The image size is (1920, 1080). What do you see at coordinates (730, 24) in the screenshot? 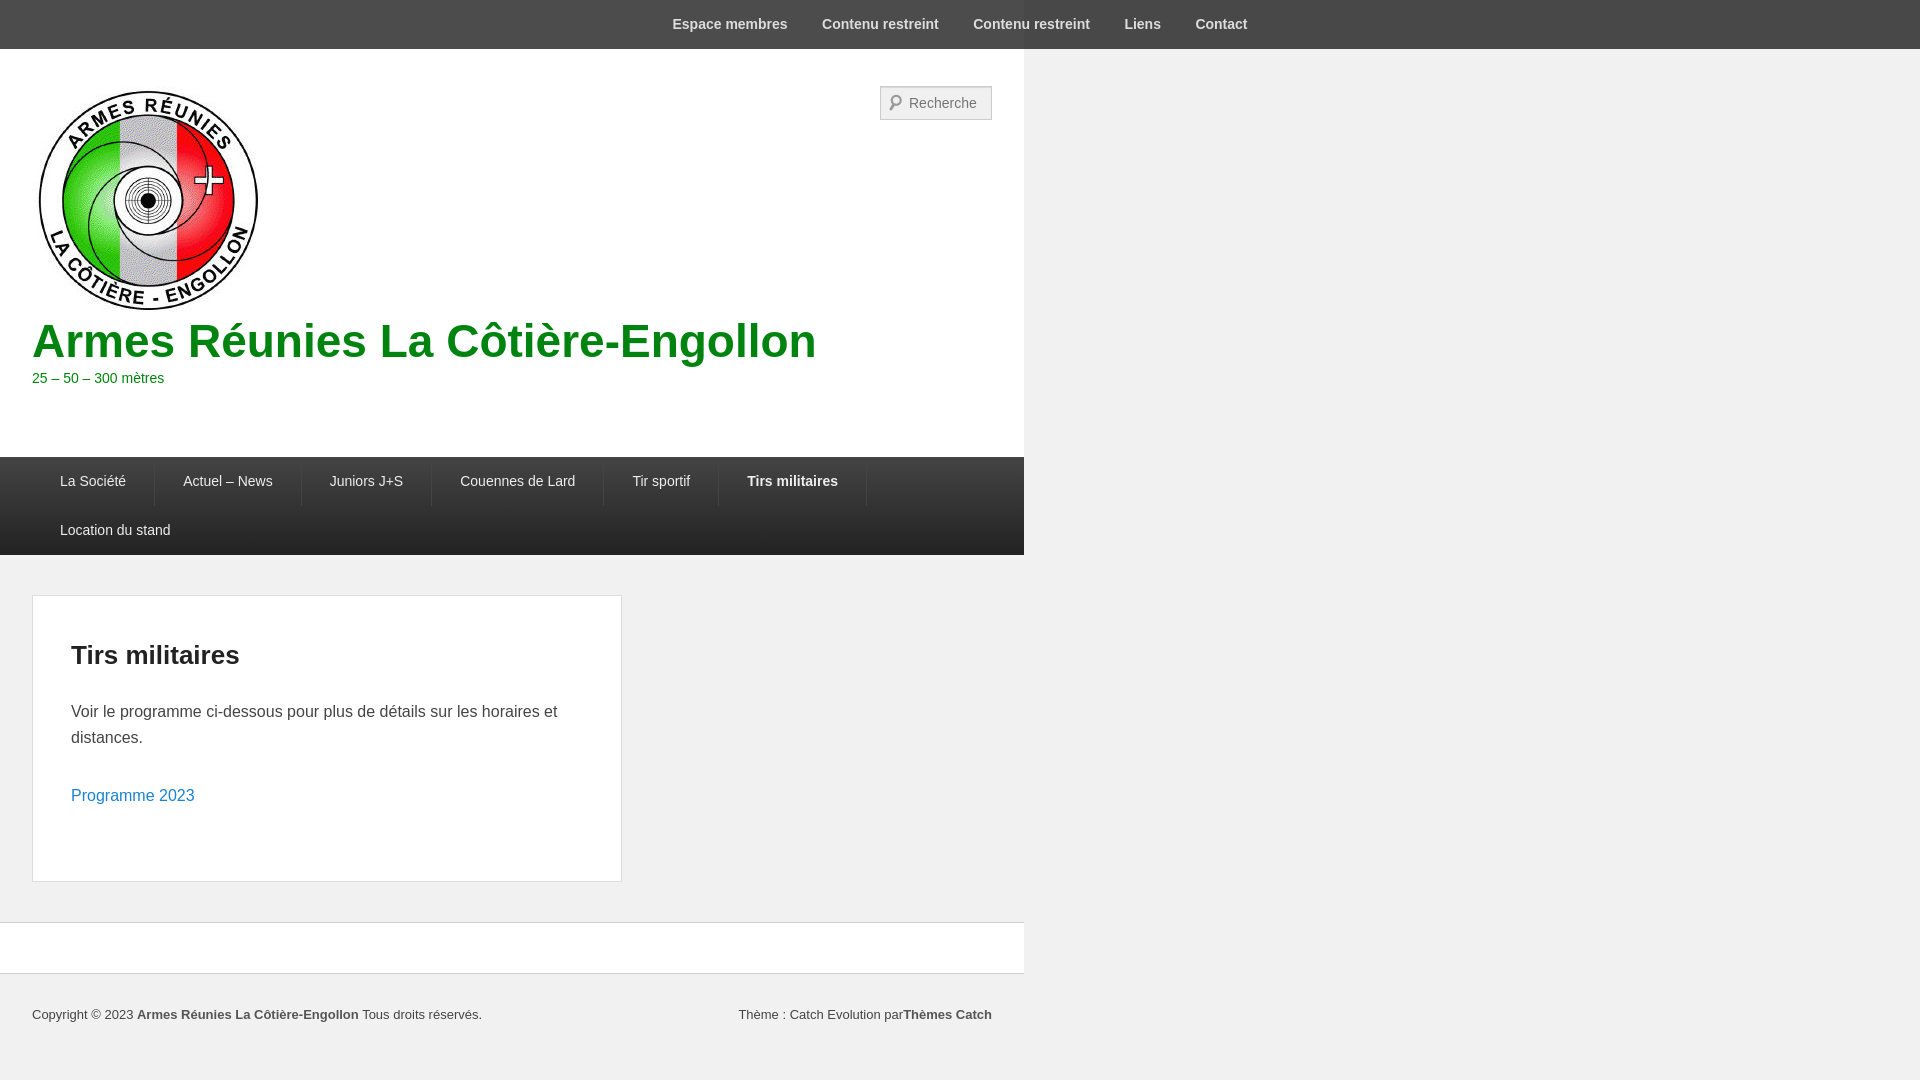
I see `Espace membres` at bounding box center [730, 24].